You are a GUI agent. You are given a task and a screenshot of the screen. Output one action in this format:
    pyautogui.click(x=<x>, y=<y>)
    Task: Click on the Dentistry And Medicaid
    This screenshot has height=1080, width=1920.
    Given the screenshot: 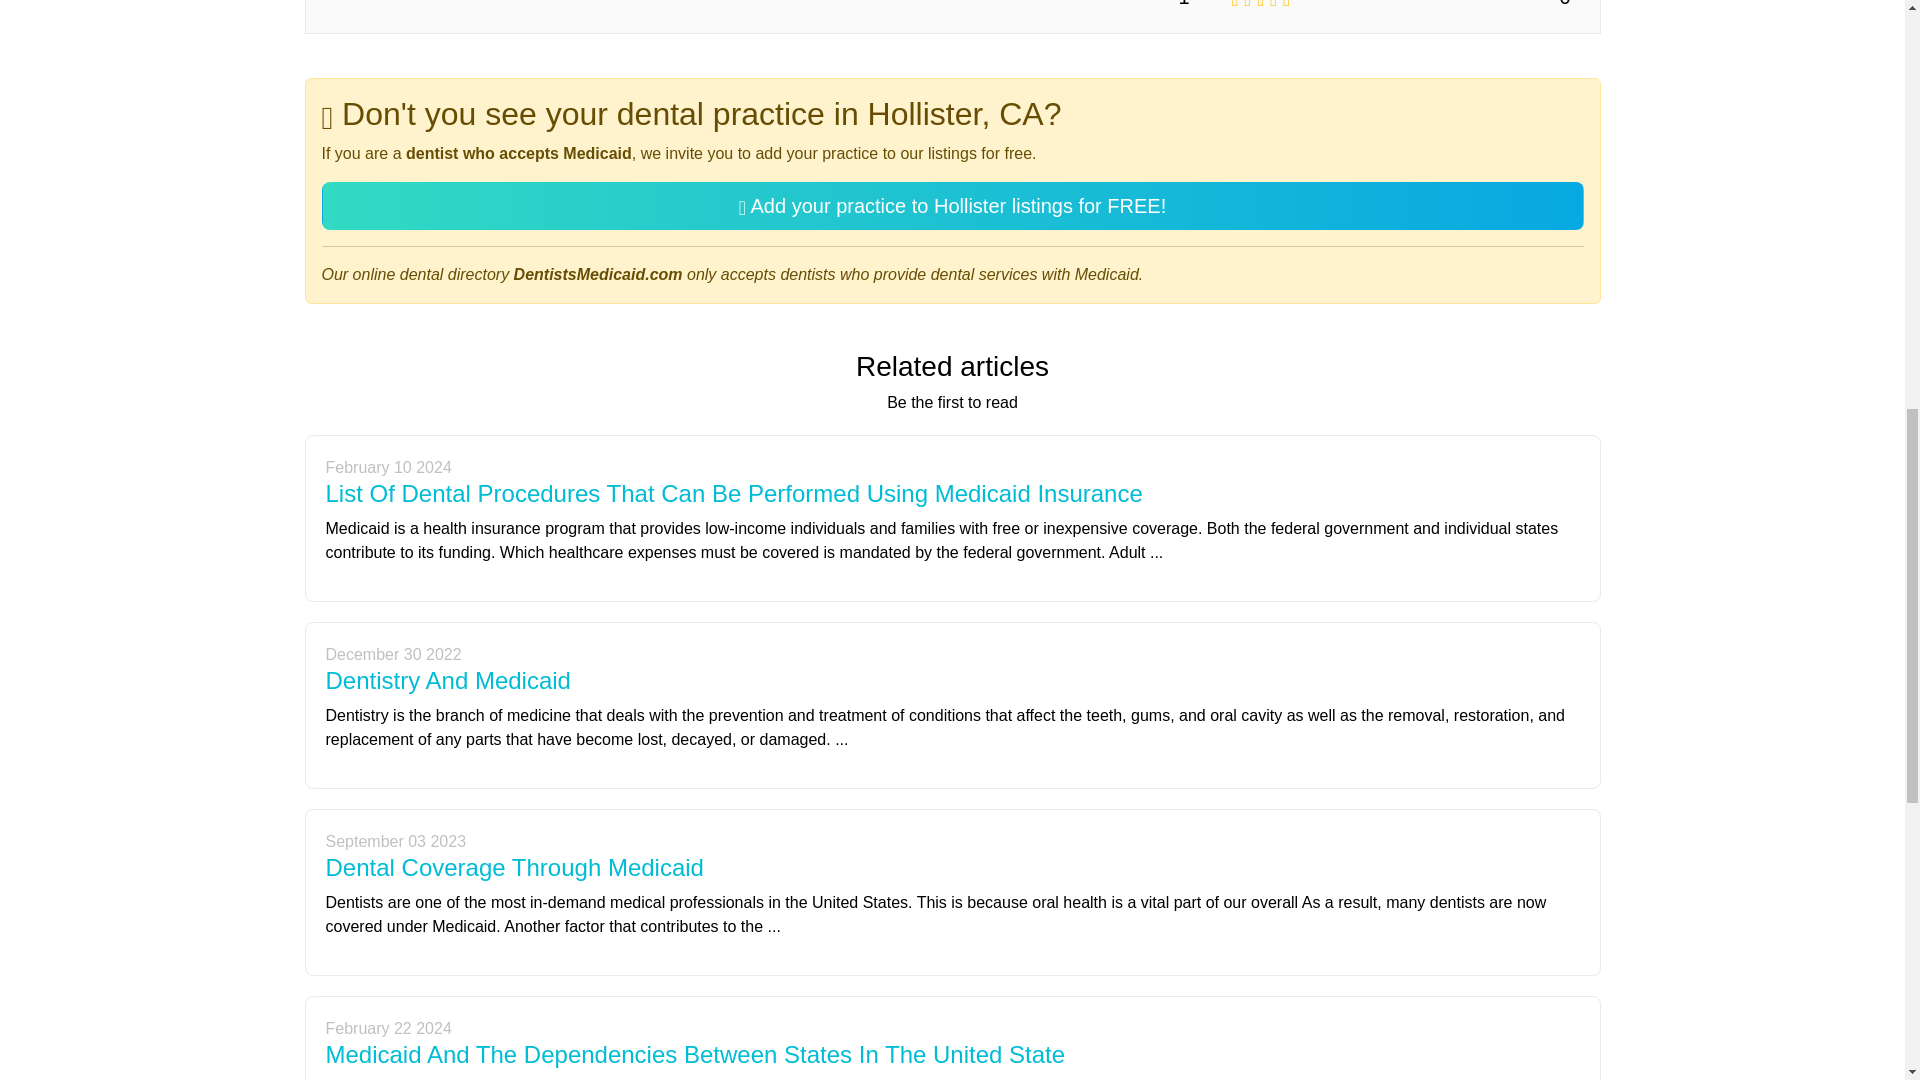 What is the action you would take?
    pyautogui.click(x=448, y=680)
    